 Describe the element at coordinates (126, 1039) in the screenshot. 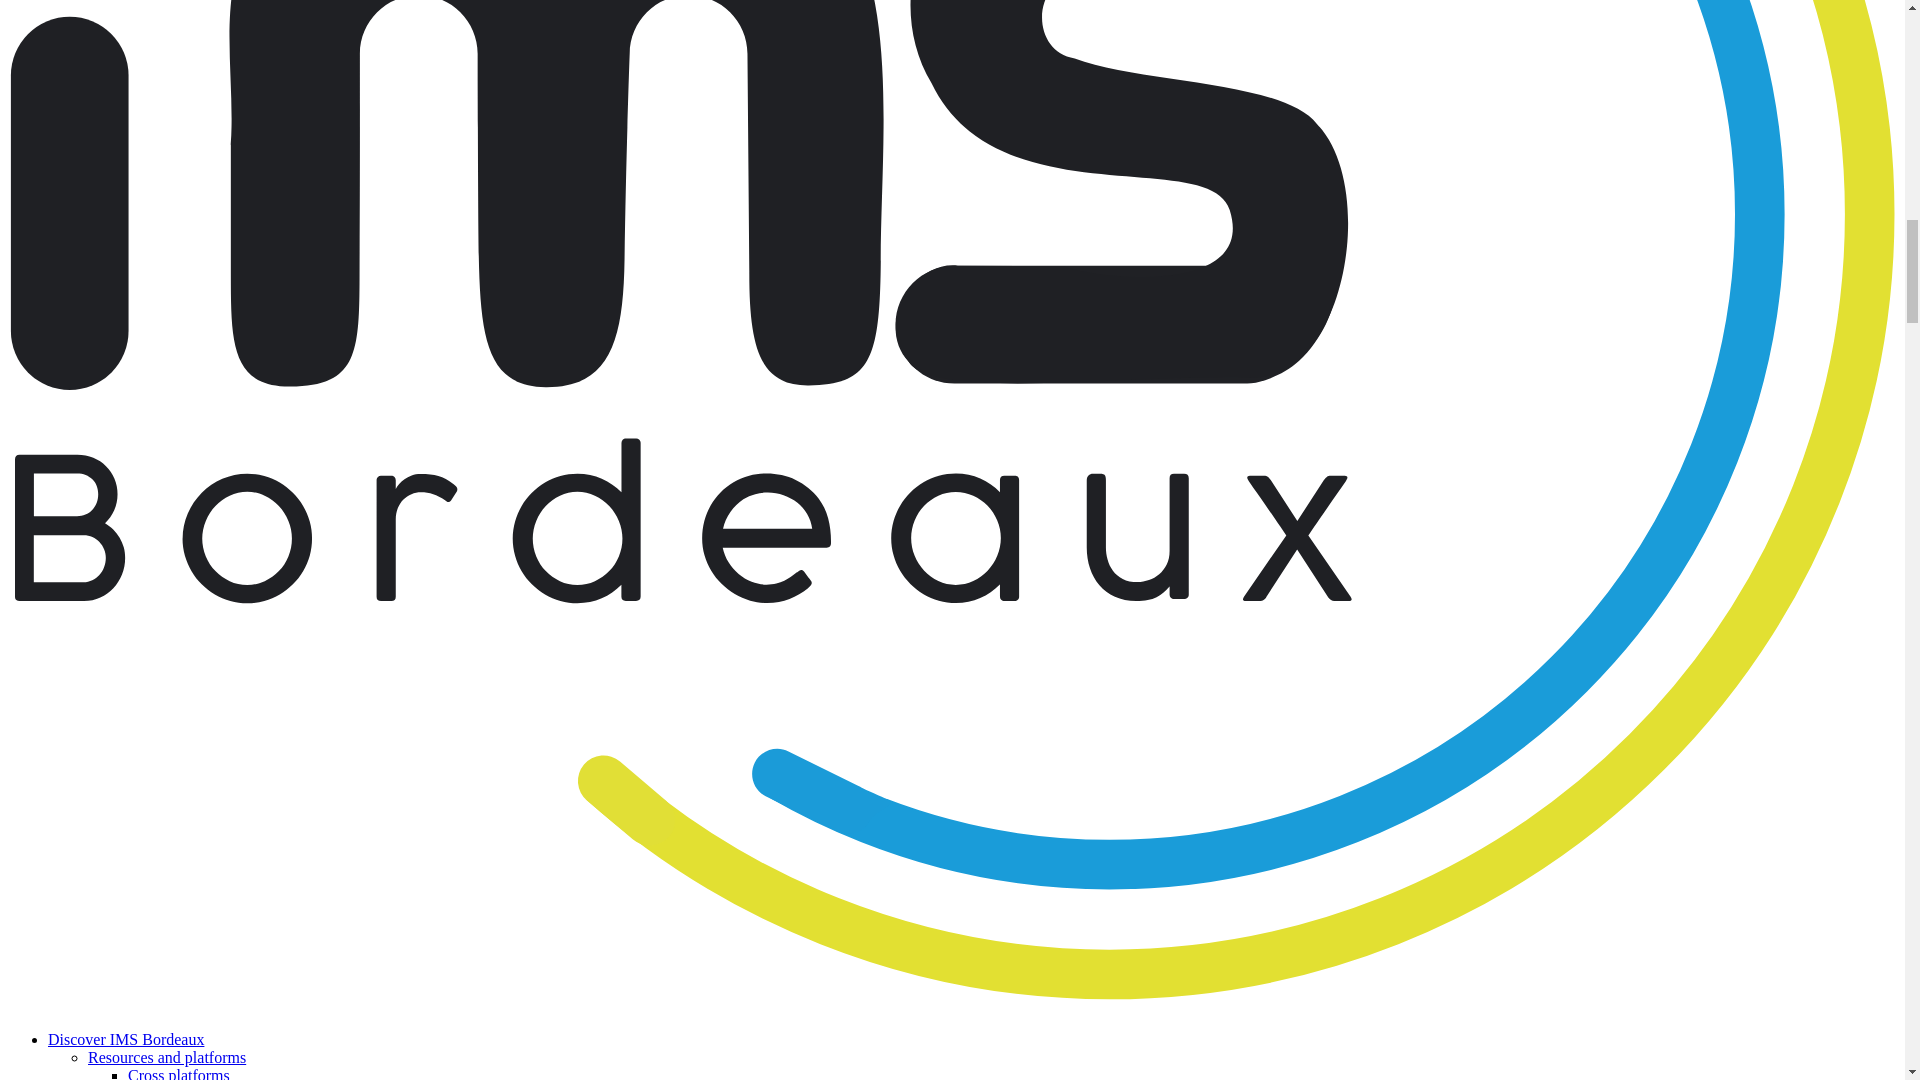

I see `Discover IMS Bordeaux` at that location.